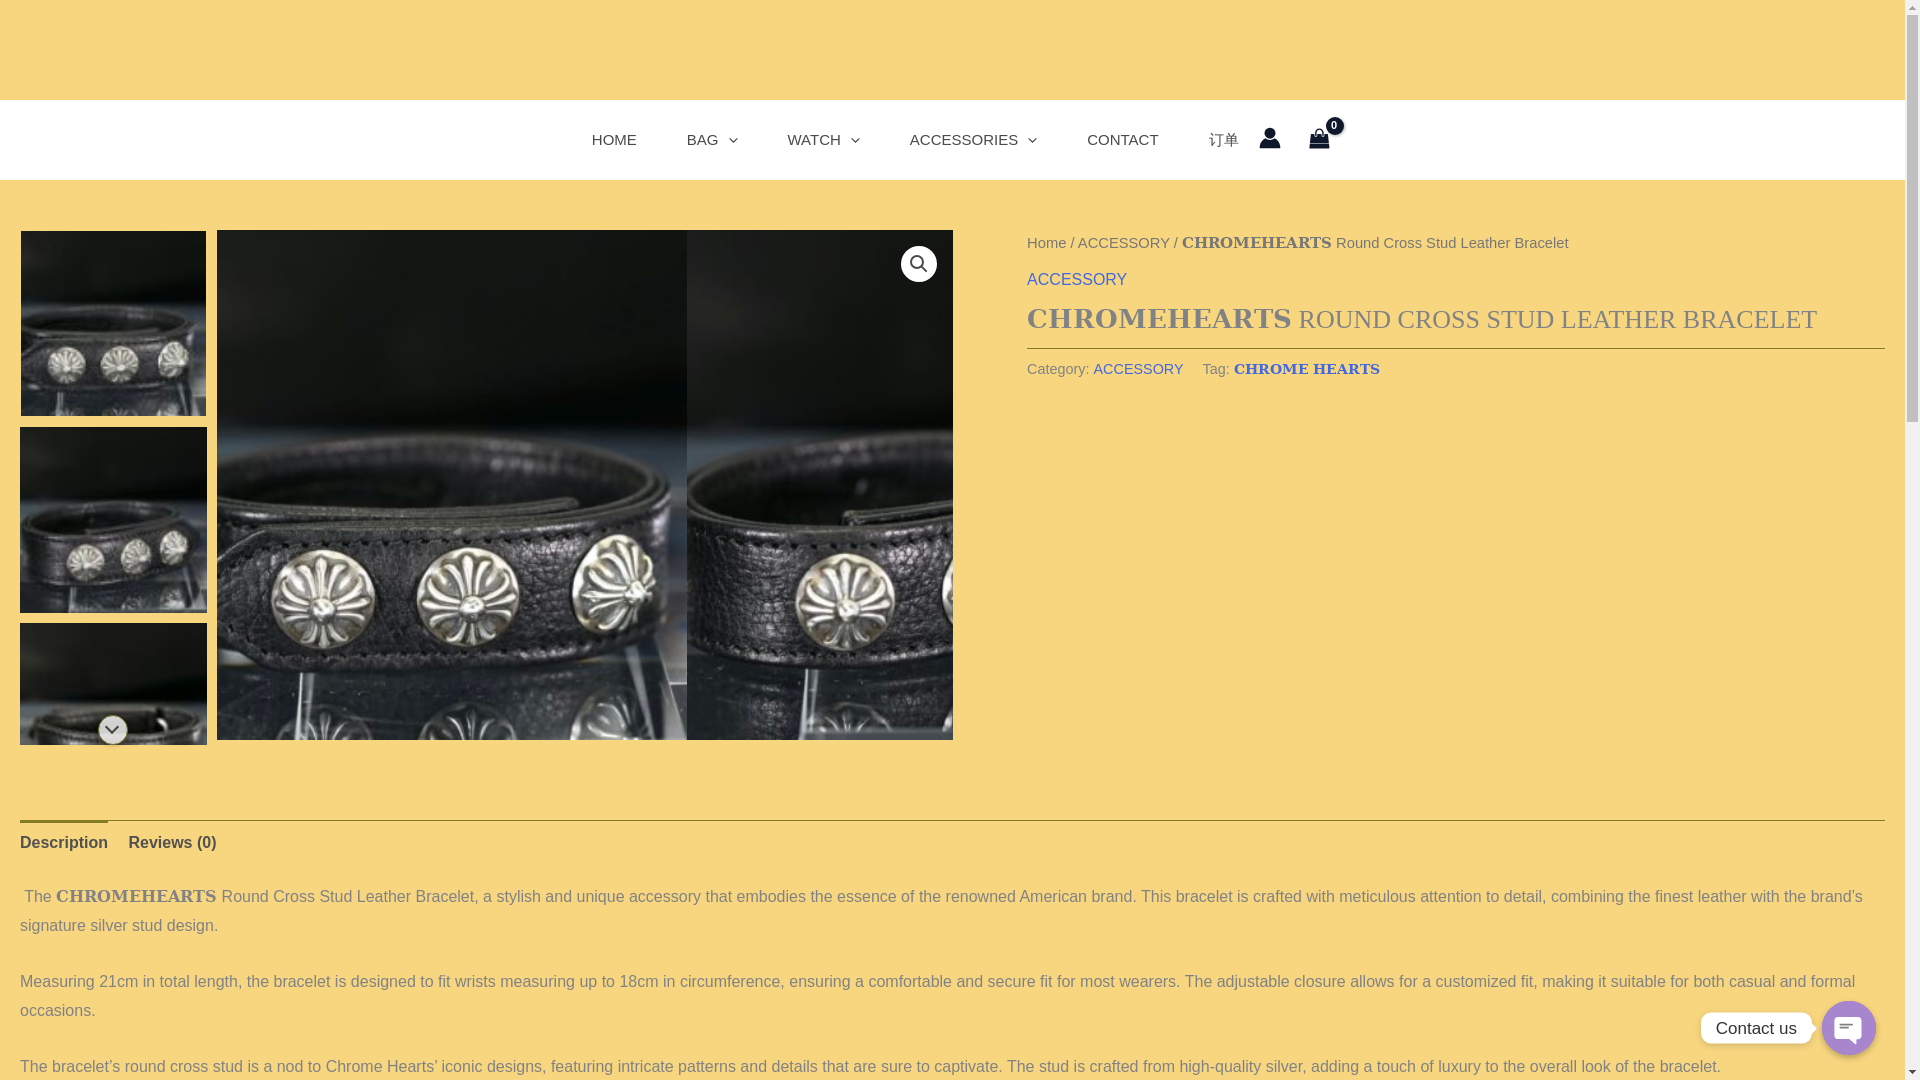 This screenshot has width=1920, height=1080. Describe the element at coordinates (1122, 140) in the screenshot. I see `CONTACT` at that location.